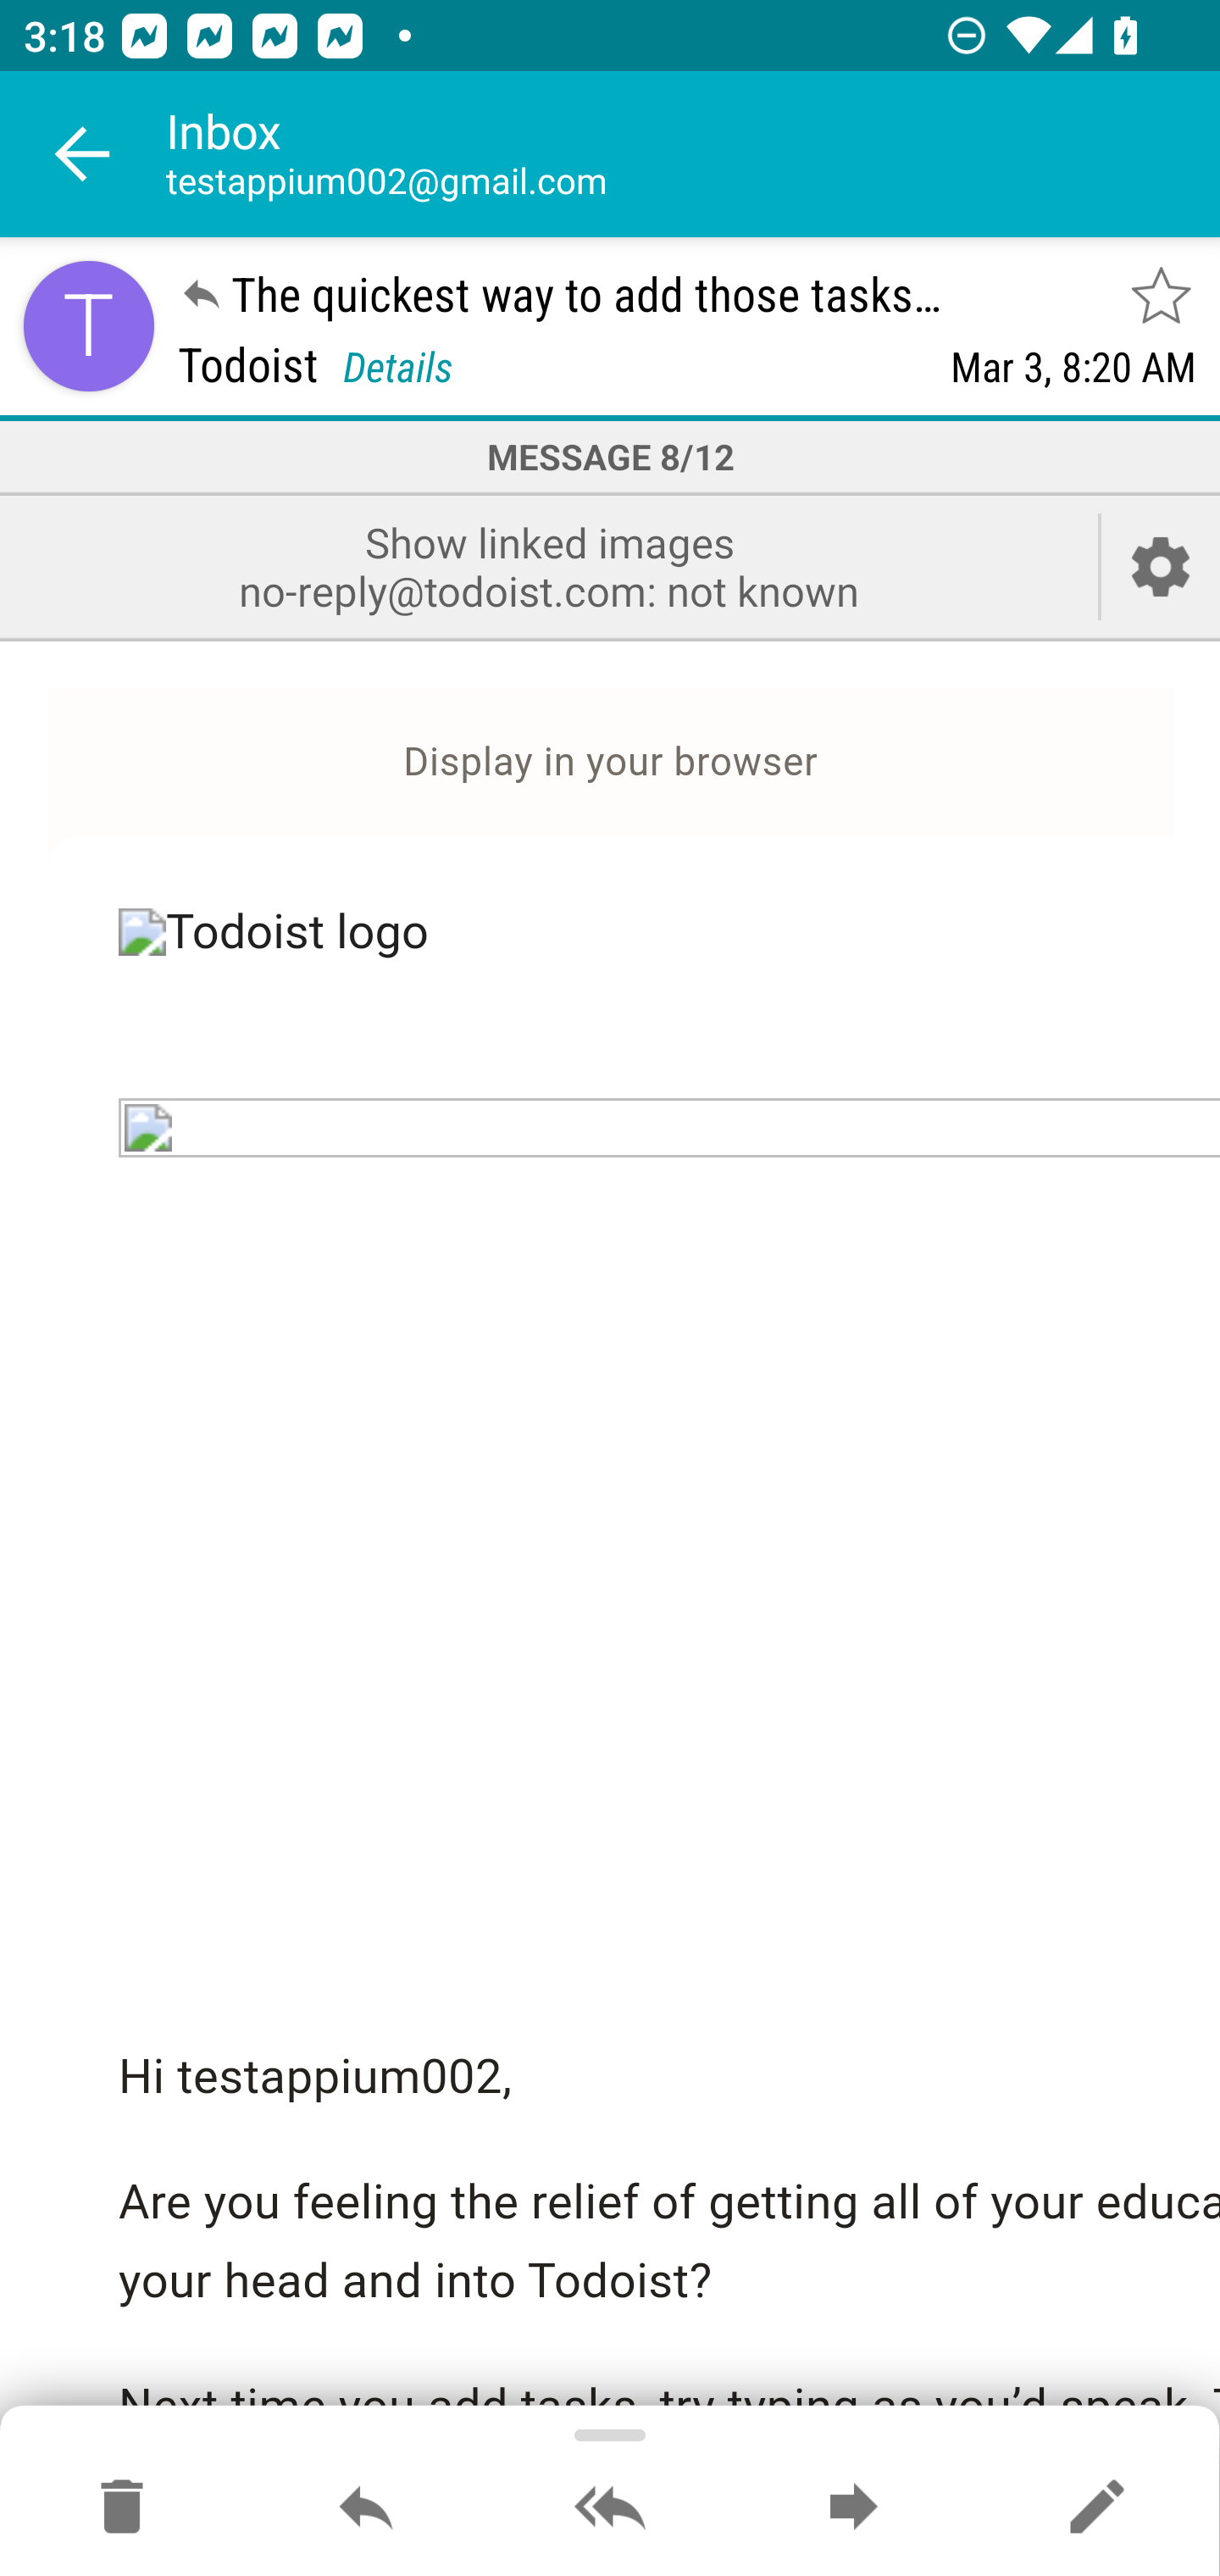 This screenshot has width=1220, height=2576. Describe the element at coordinates (853, 2508) in the screenshot. I see `Forward` at that location.